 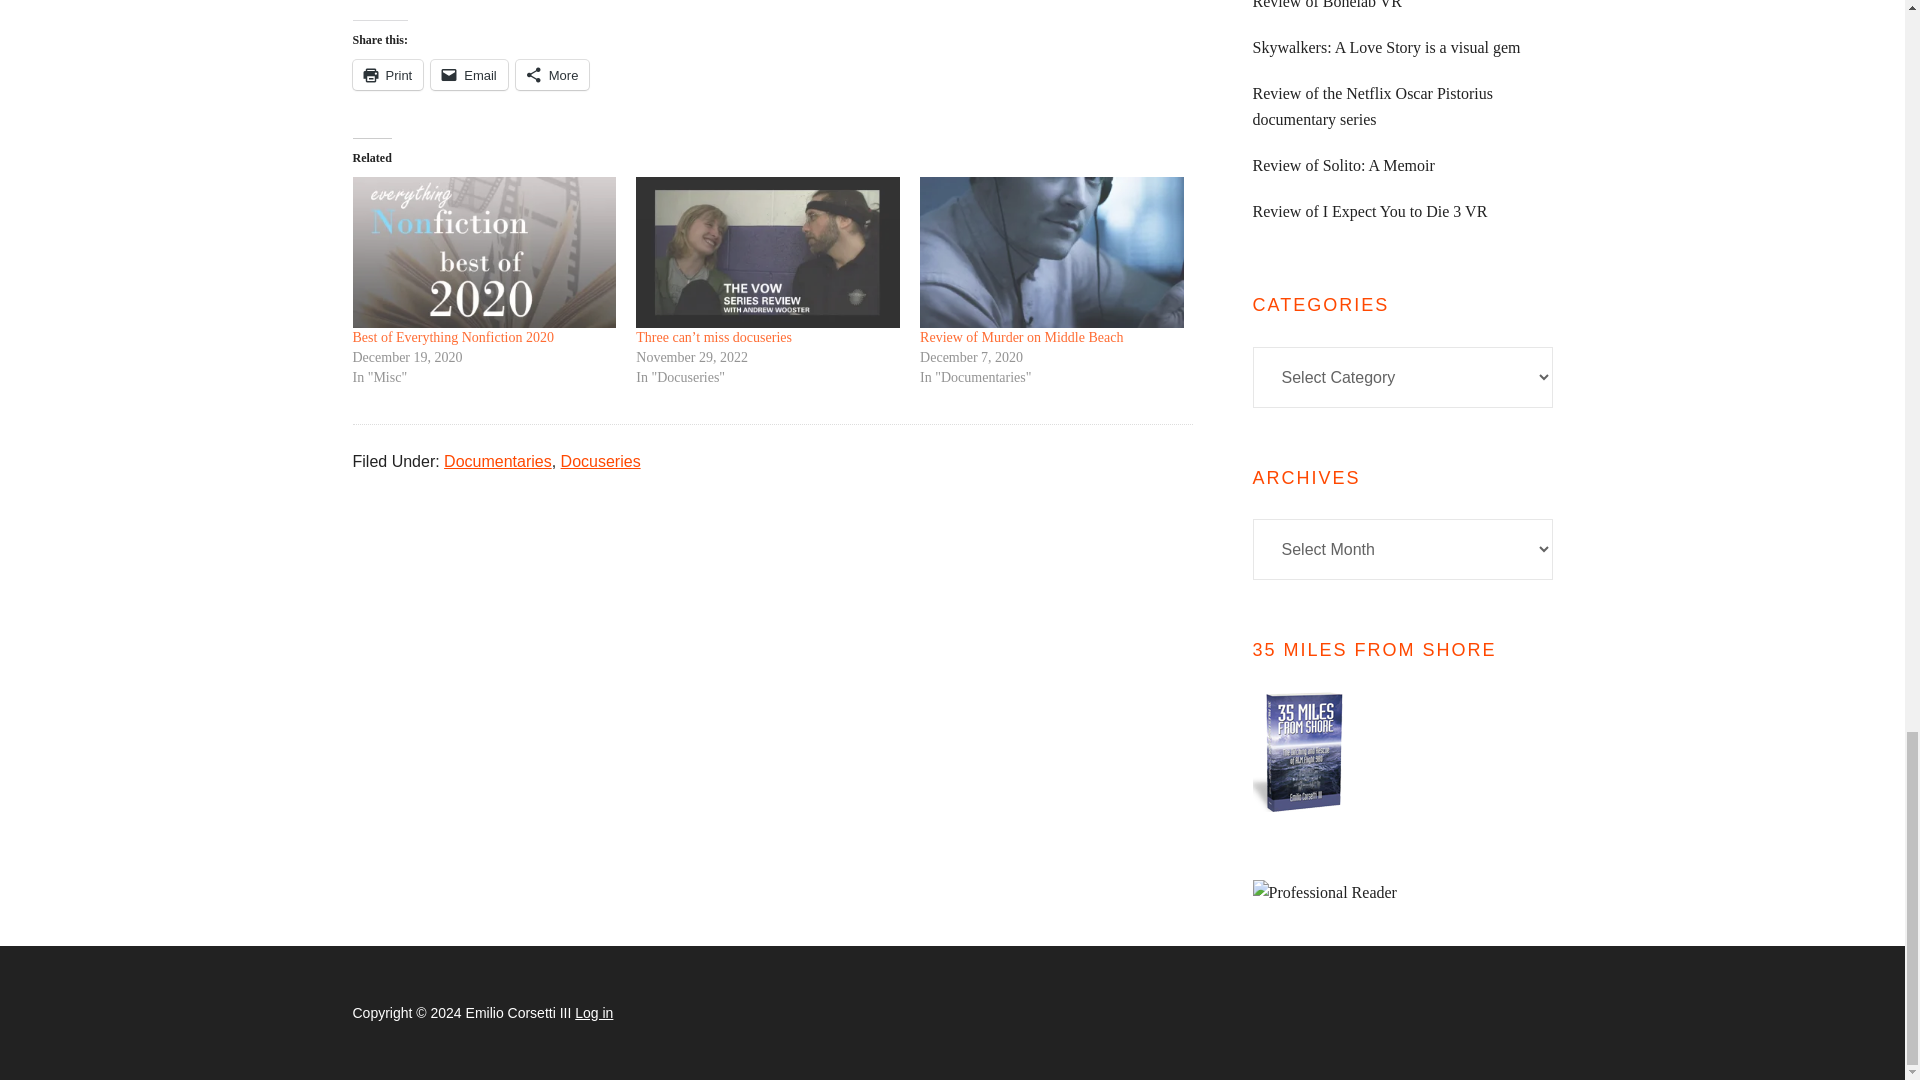 I want to click on Click to email a link to a friend, so click(x=469, y=74).